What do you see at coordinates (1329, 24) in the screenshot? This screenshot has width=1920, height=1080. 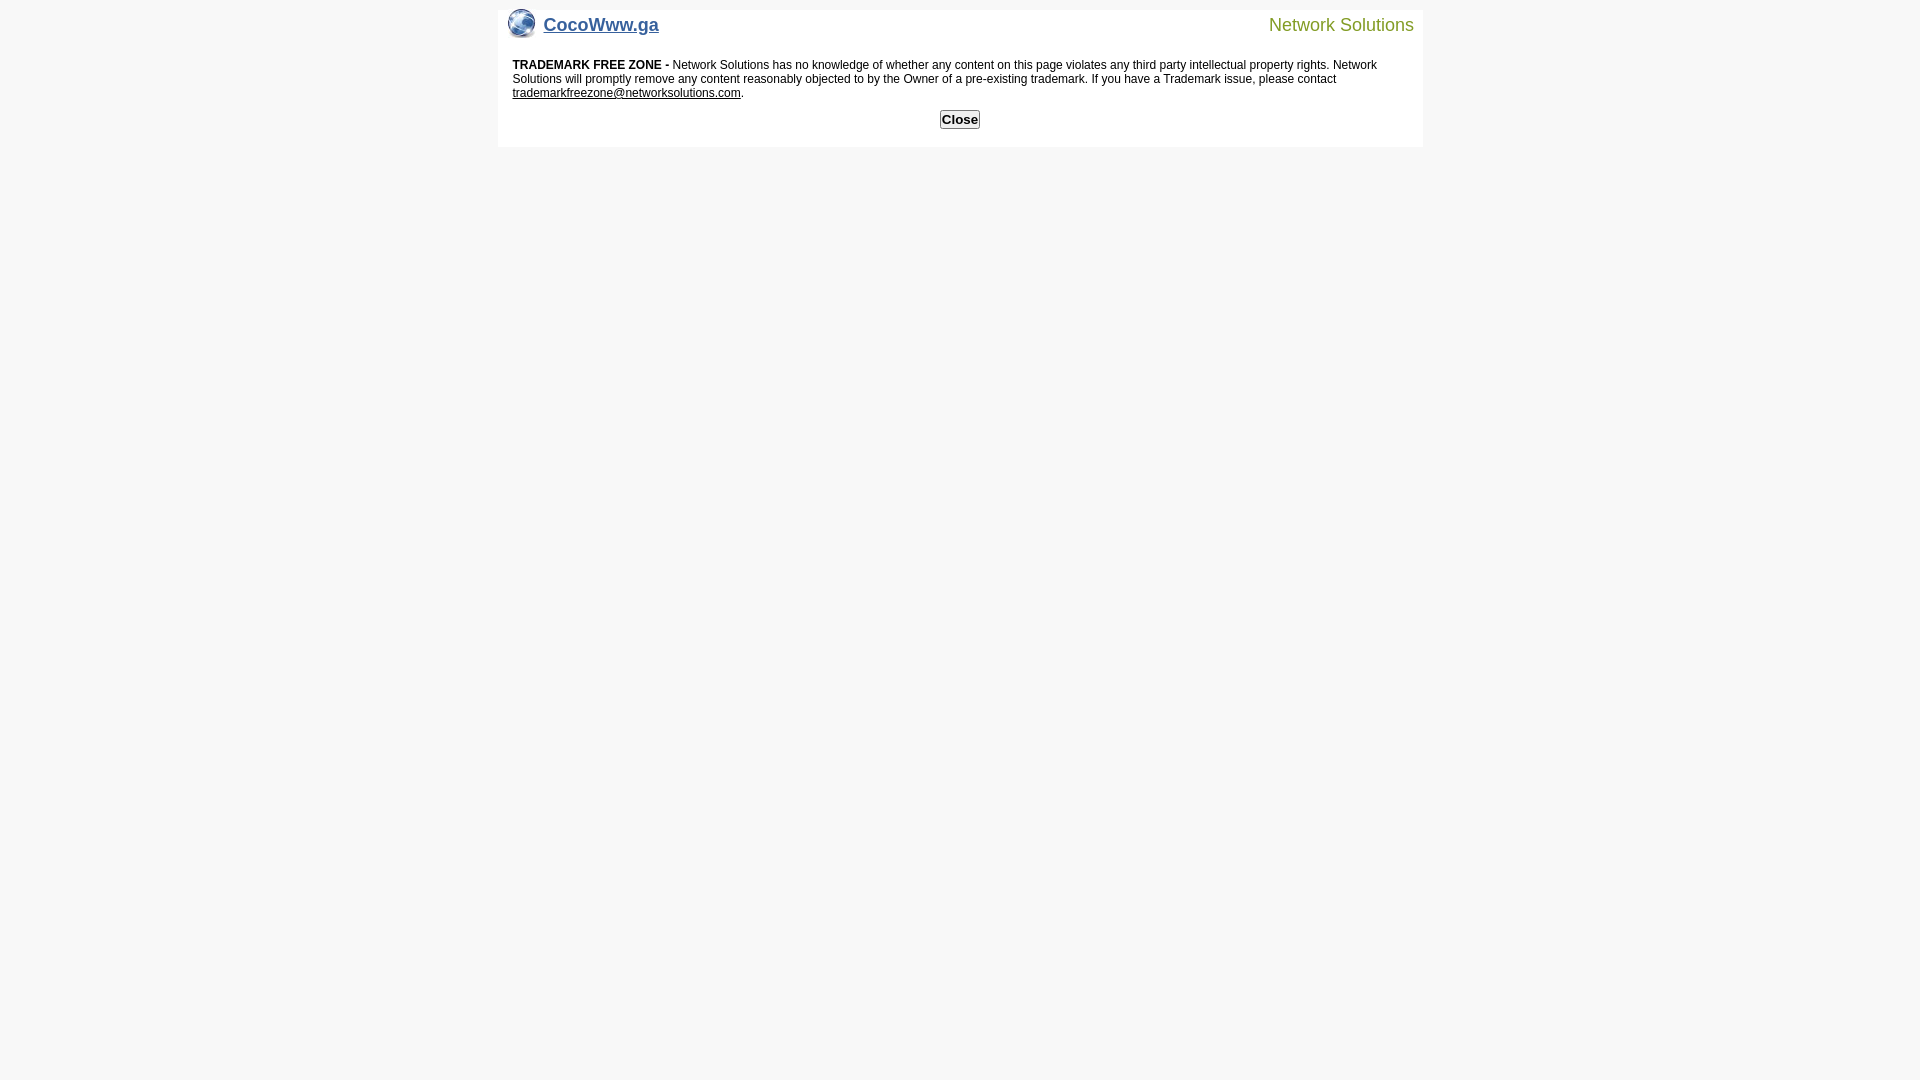 I see `Network Solutions` at bounding box center [1329, 24].